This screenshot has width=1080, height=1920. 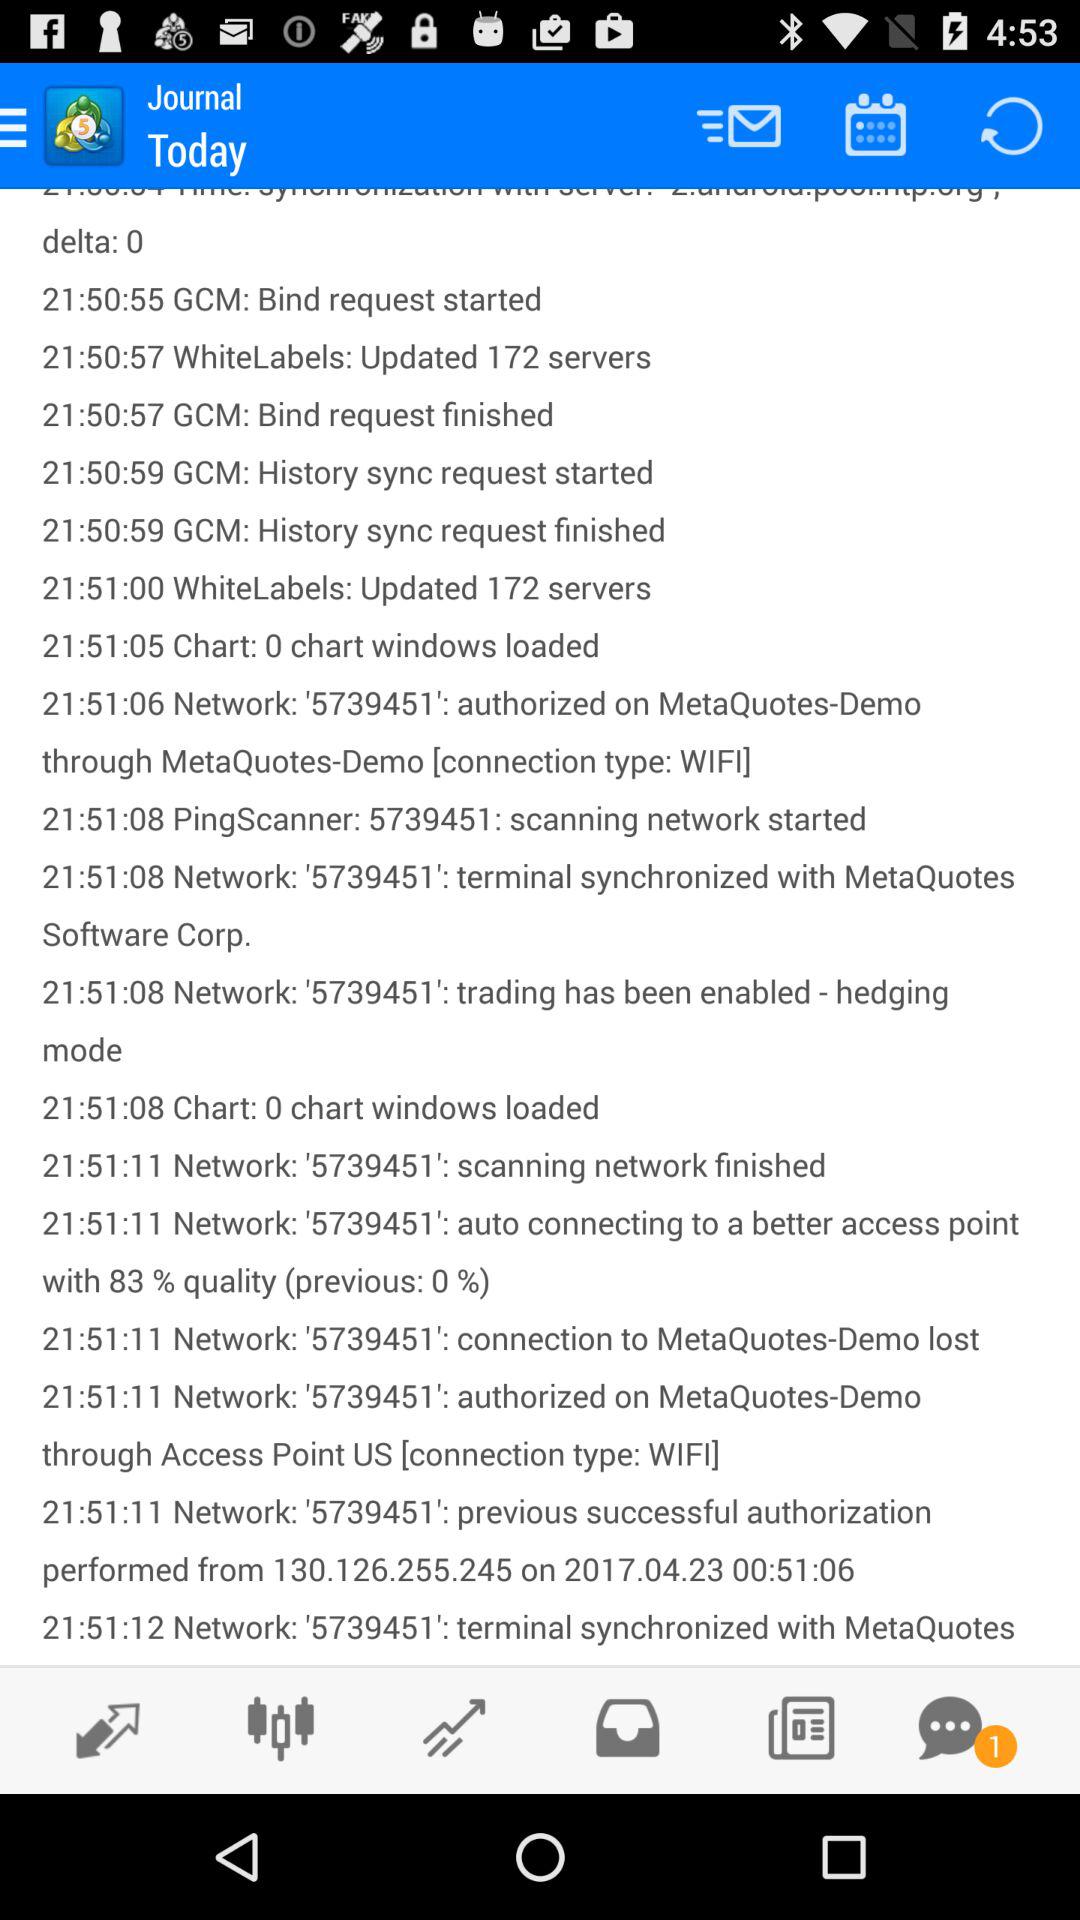 I want to click on turn off the item at the center, so click(x=540, y=927).